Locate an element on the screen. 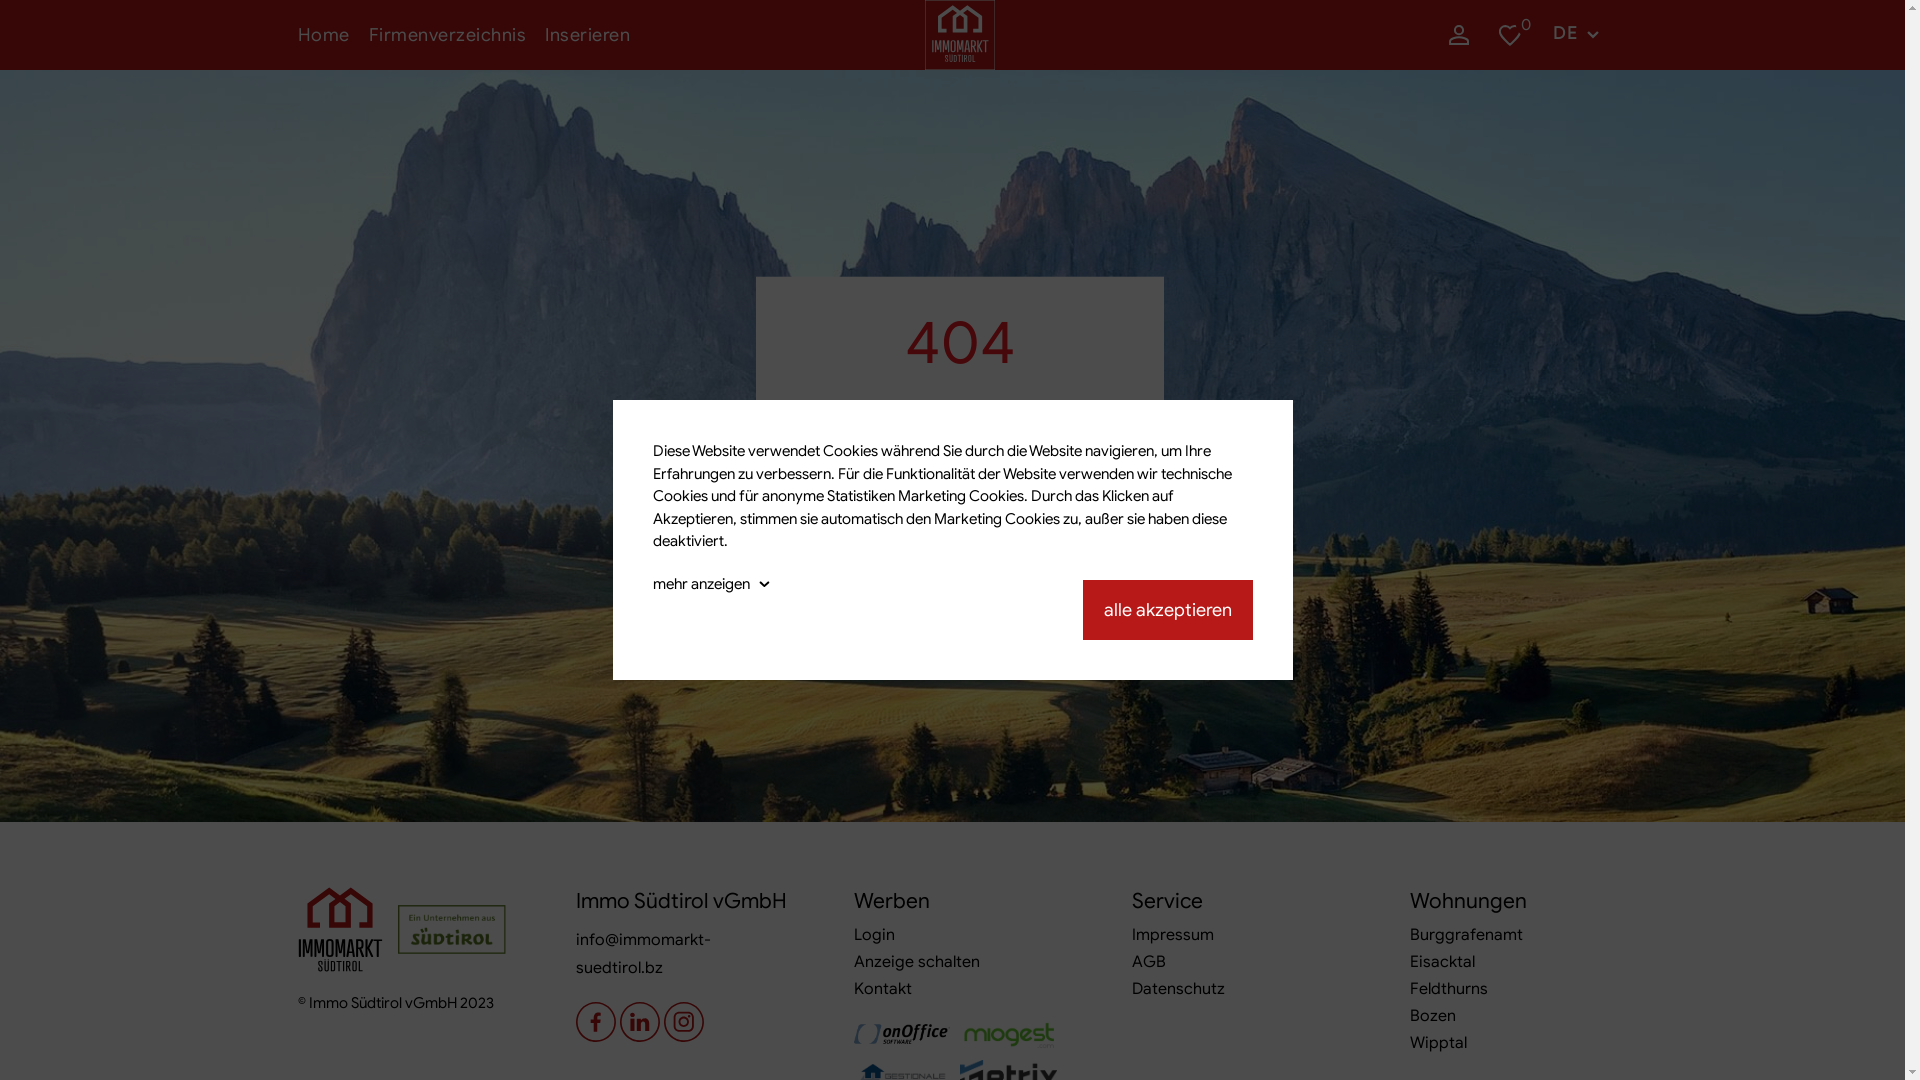  alle akzeptieren is located at coordinates (1167, 610).